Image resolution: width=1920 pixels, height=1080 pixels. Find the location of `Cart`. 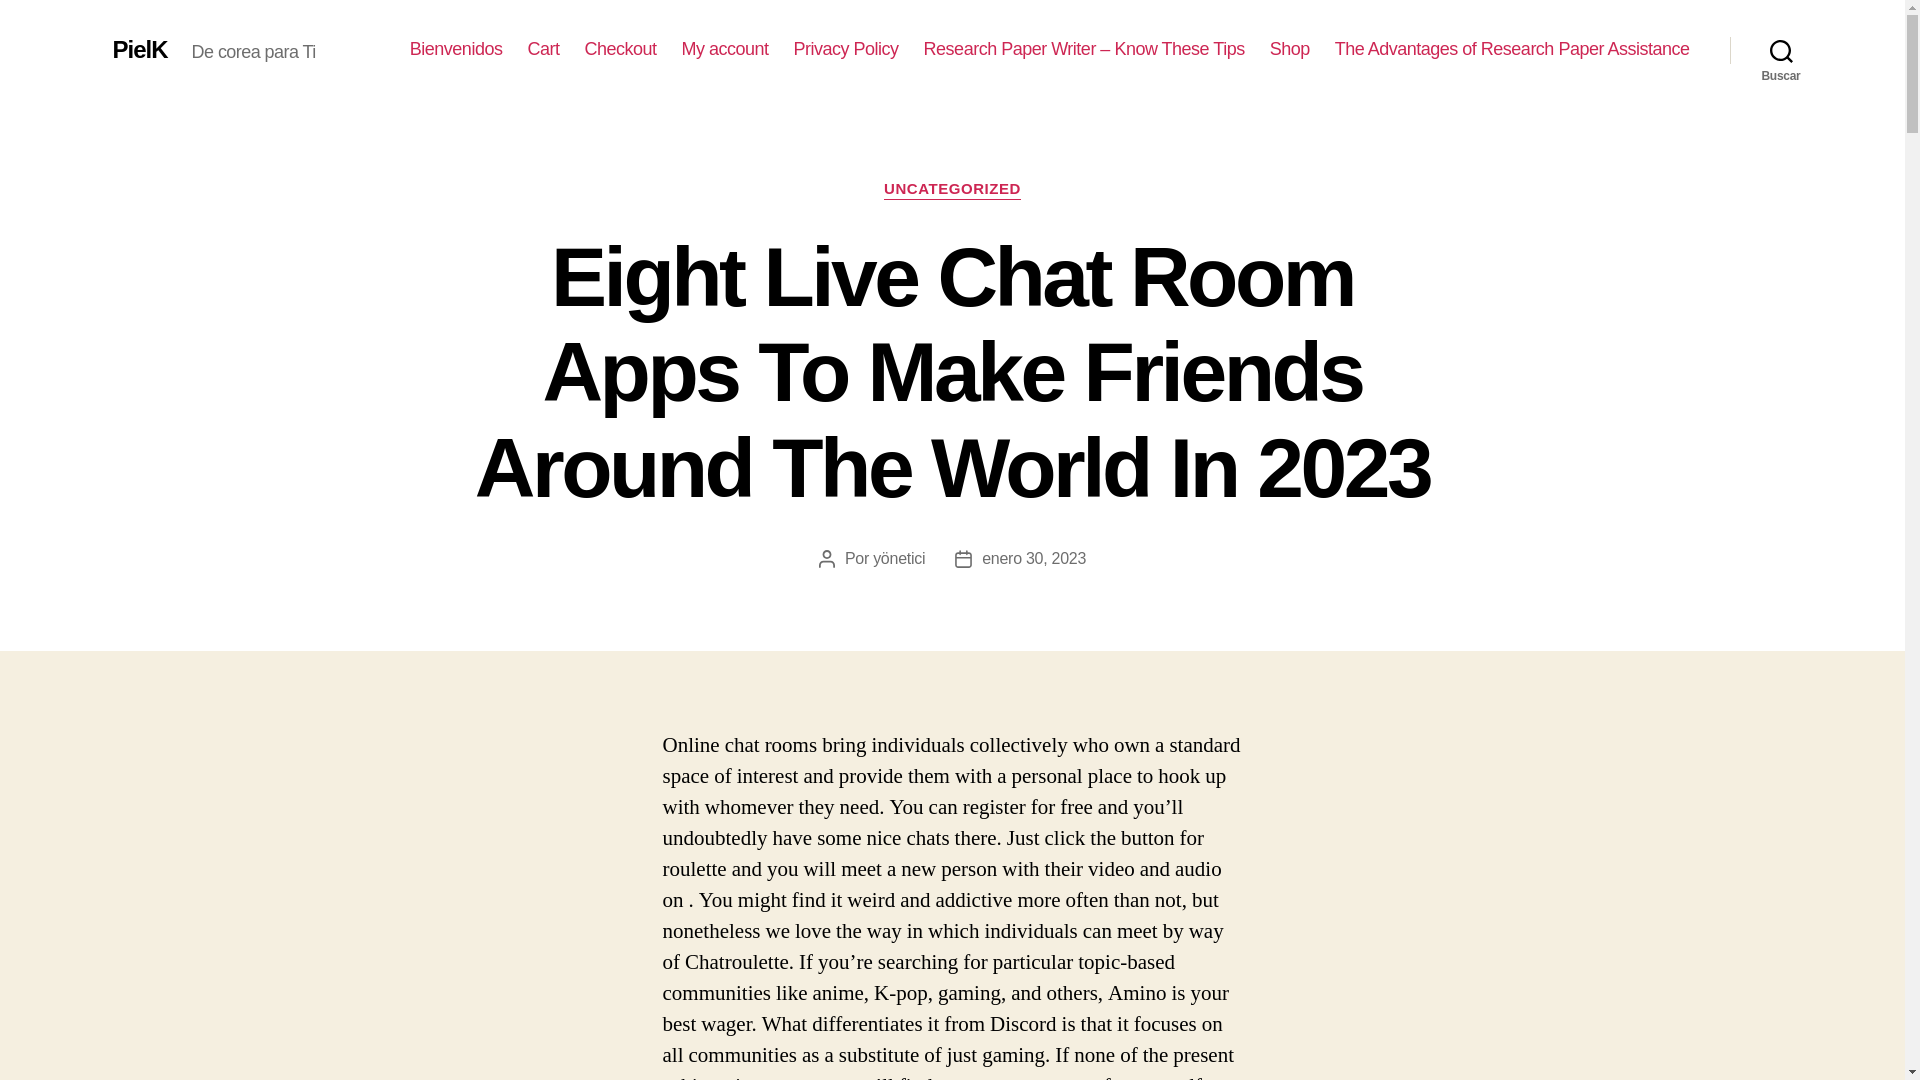

Cart is located at coordinates (542, 49).